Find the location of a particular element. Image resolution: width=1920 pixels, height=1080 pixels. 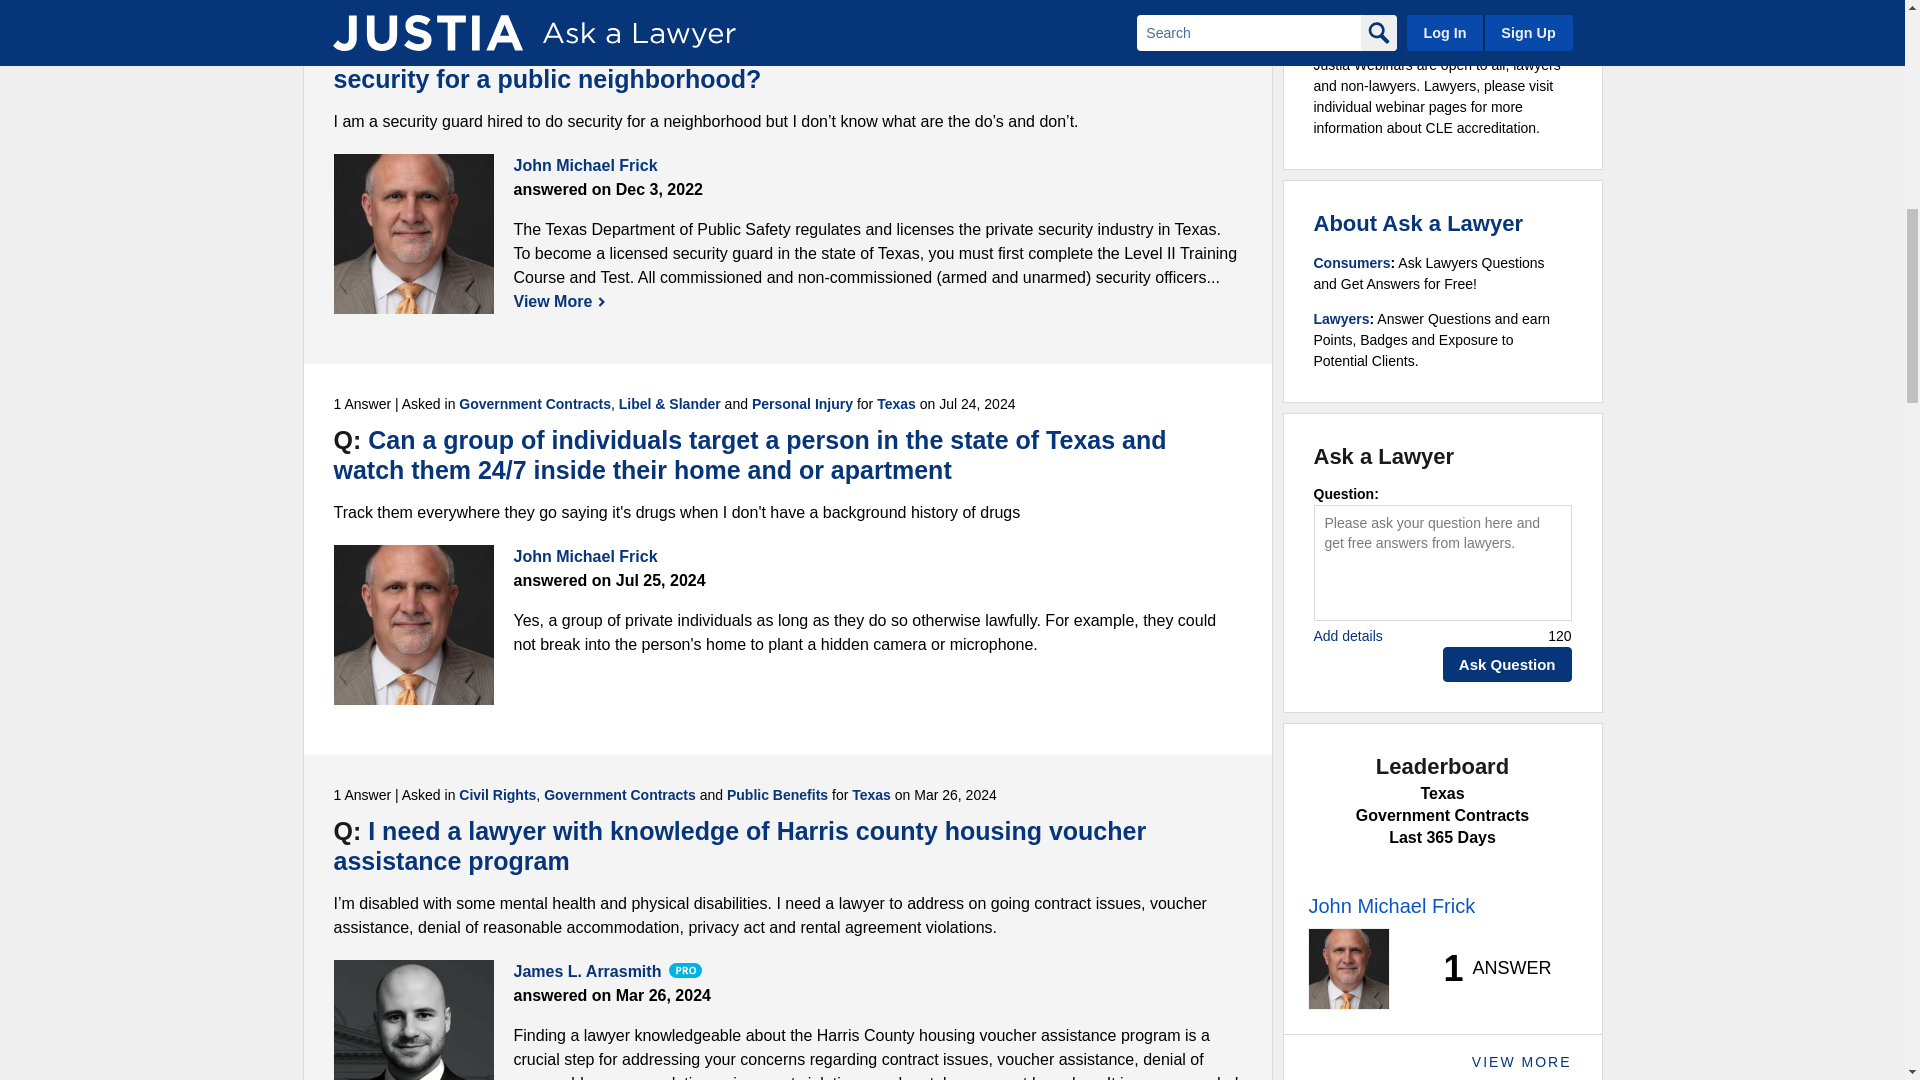

James L. Arrasmith is located at coordinates (414, 1020).